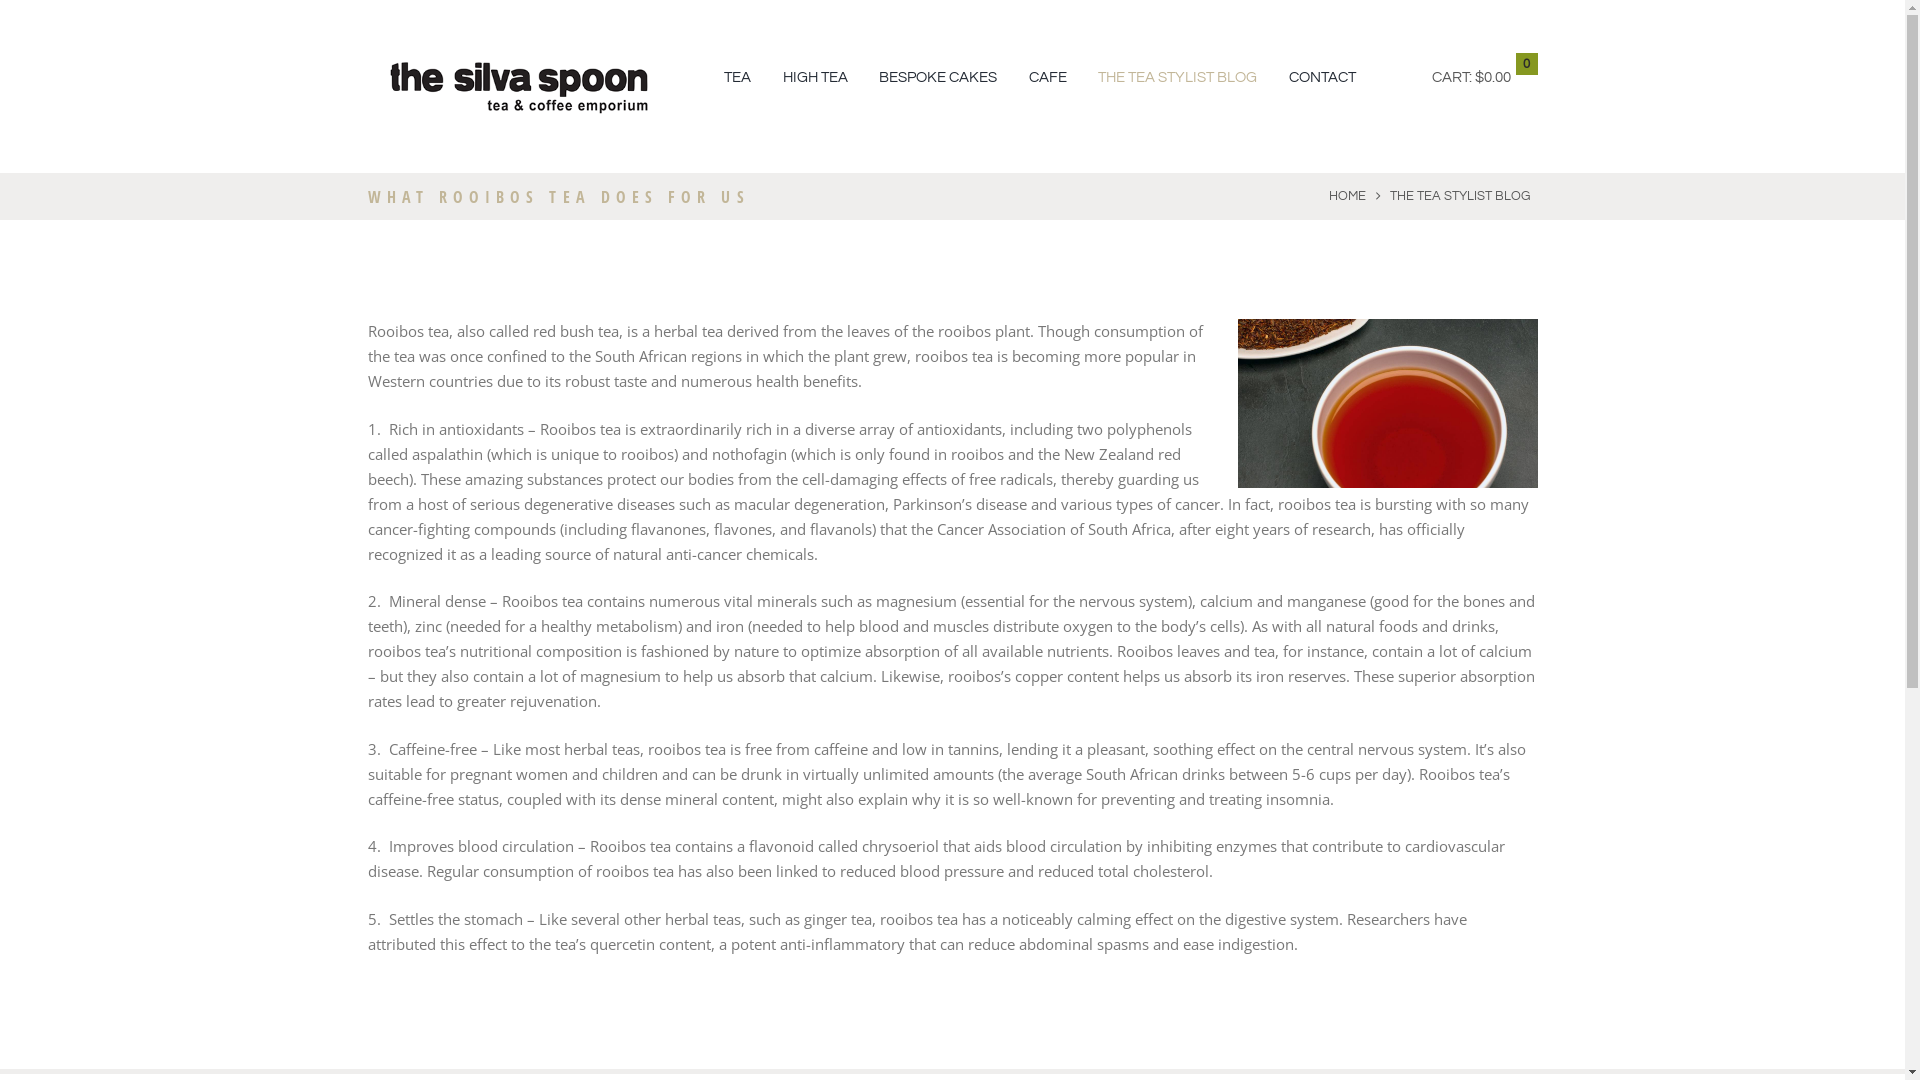  I want to click on TEA, so click(738, 78).